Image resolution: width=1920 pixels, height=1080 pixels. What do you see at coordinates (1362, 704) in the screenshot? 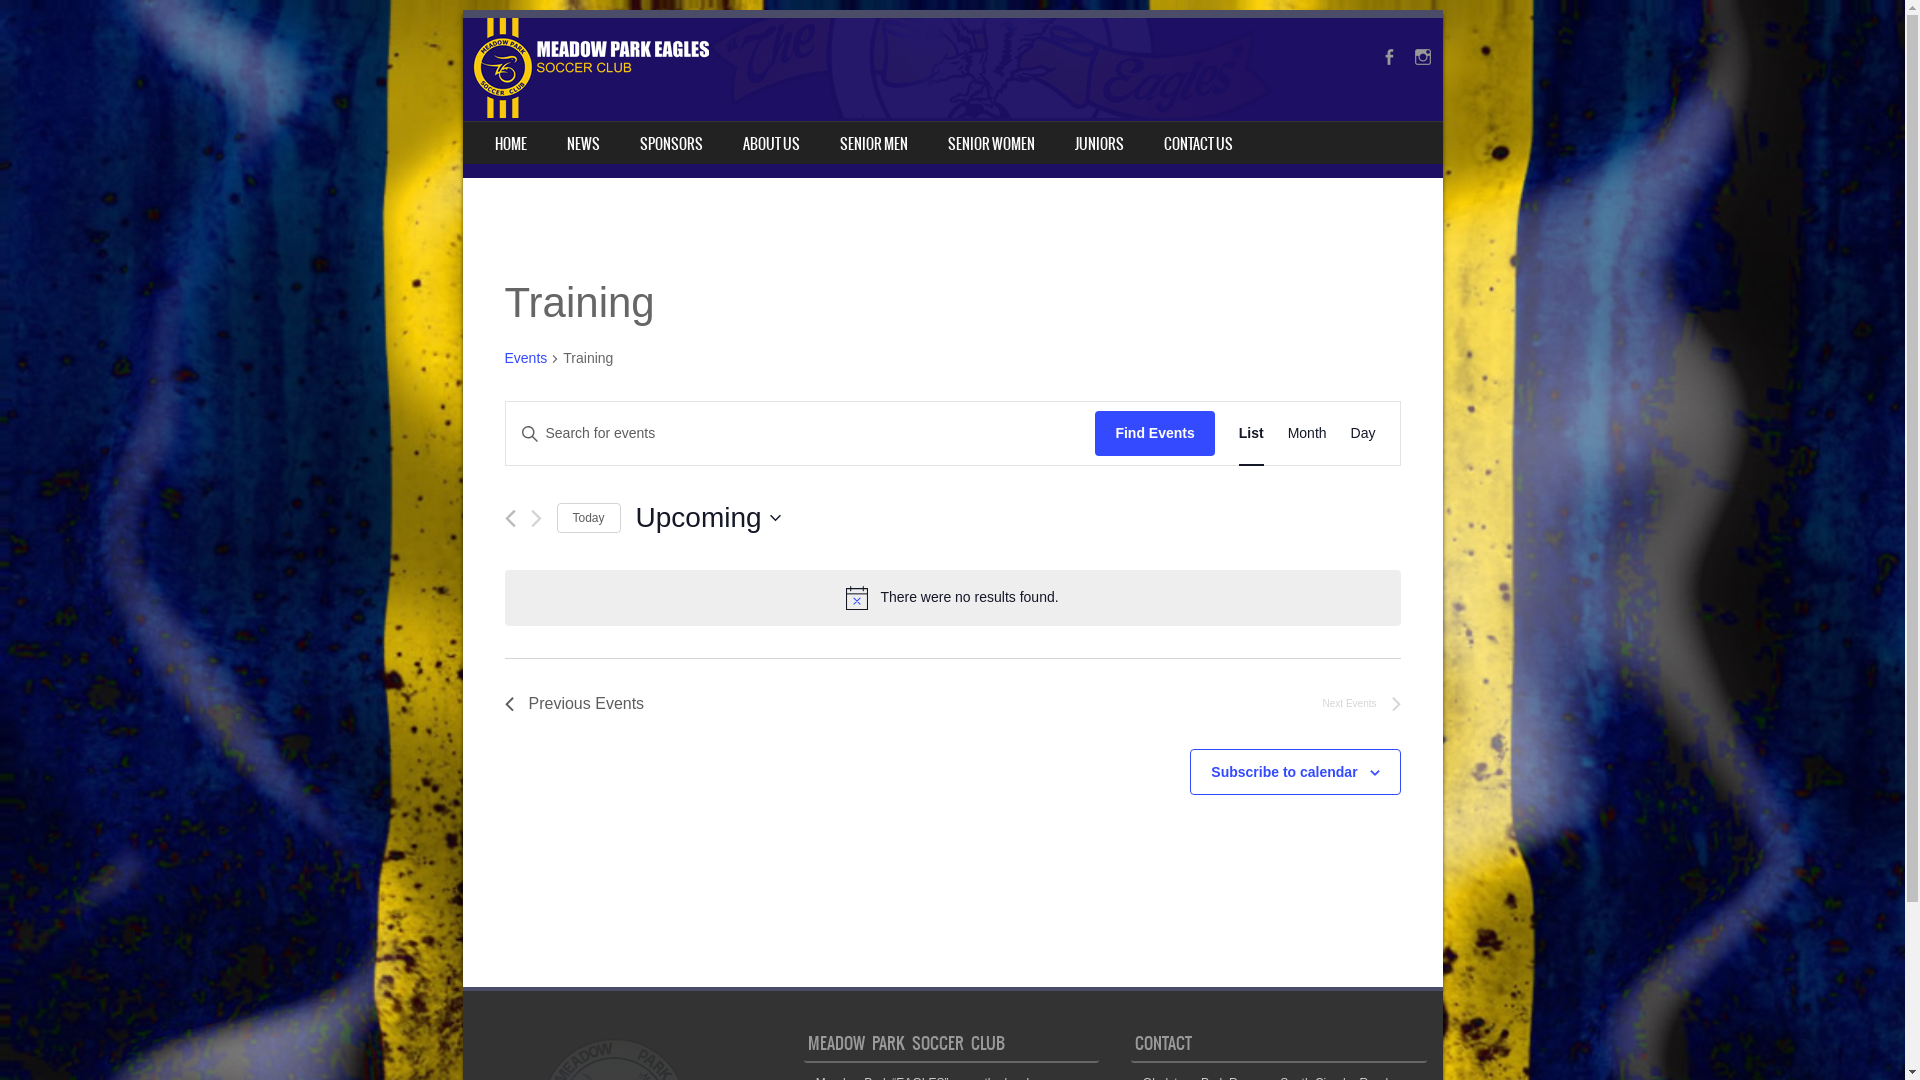
I see `Next Events` at bounding box center [1362, 704].